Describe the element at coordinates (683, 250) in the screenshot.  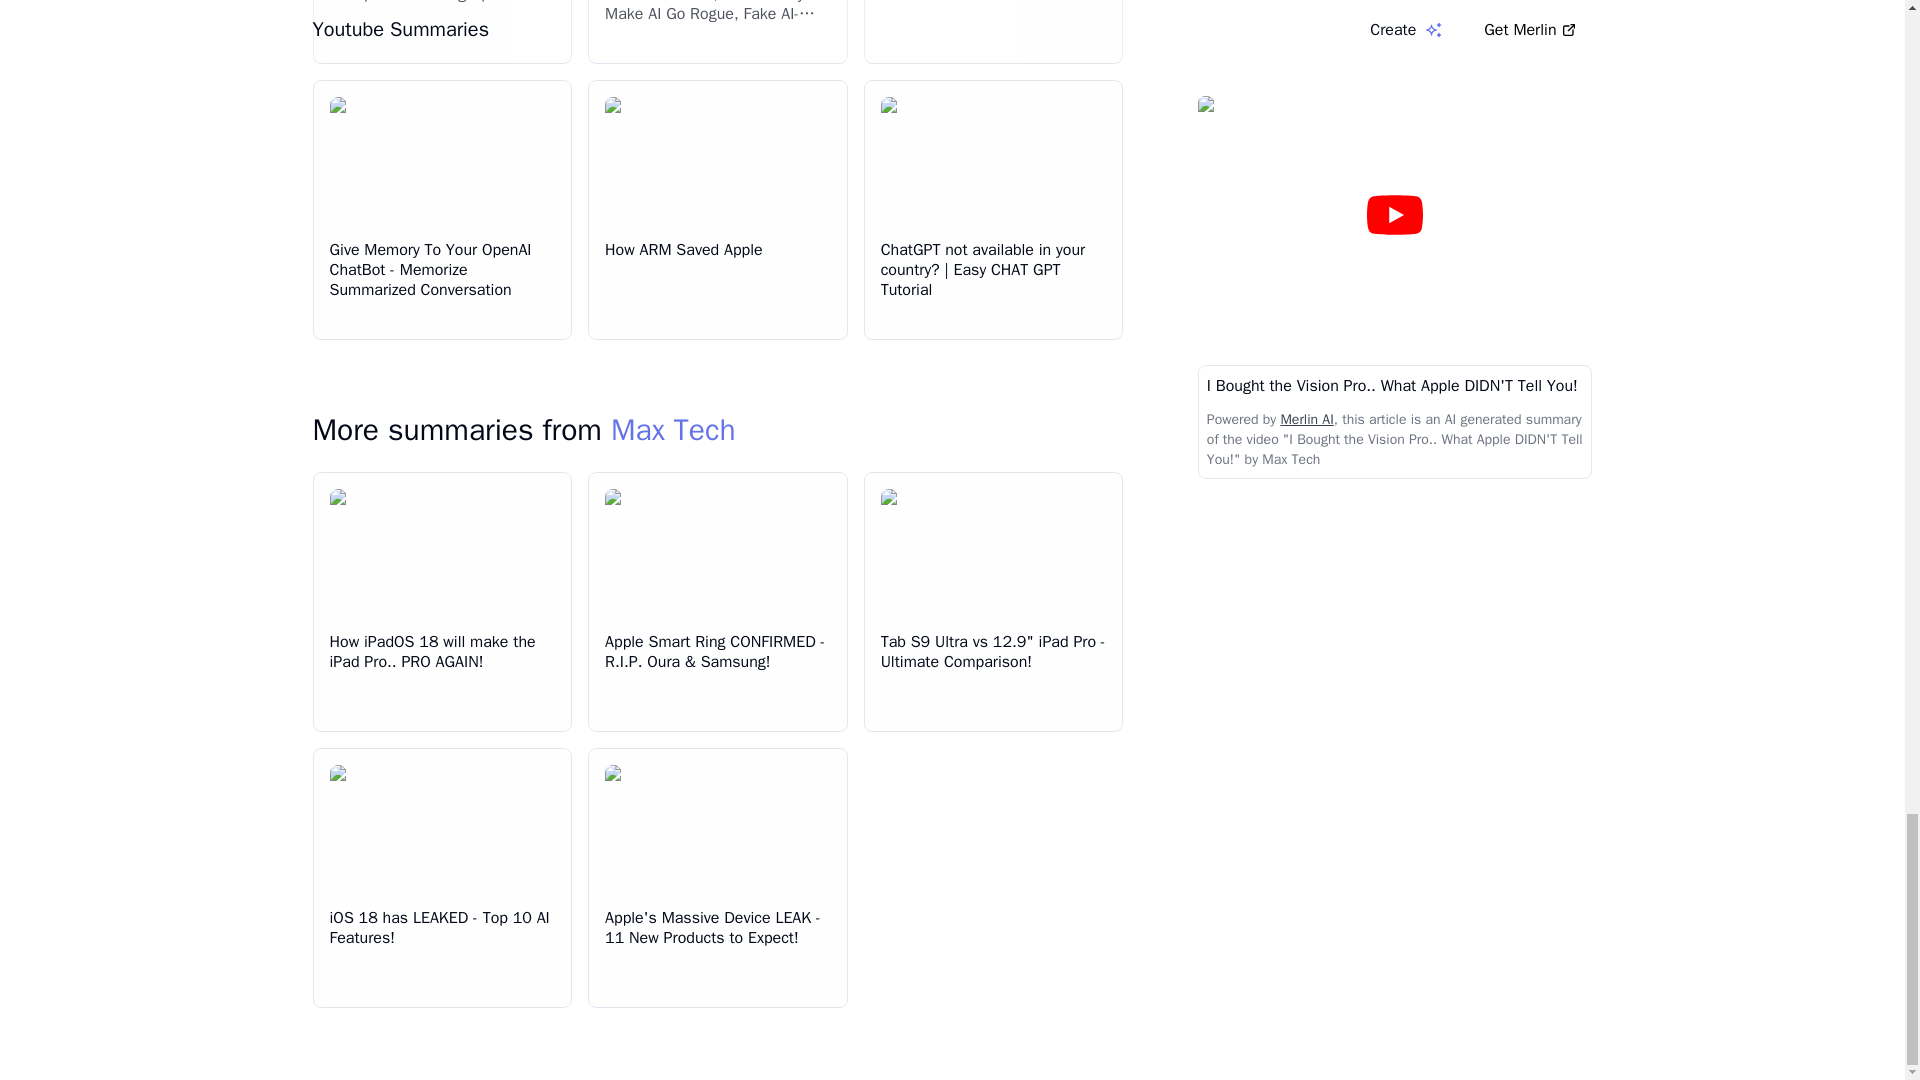
I see `How ARM Saved Apple` at that location.